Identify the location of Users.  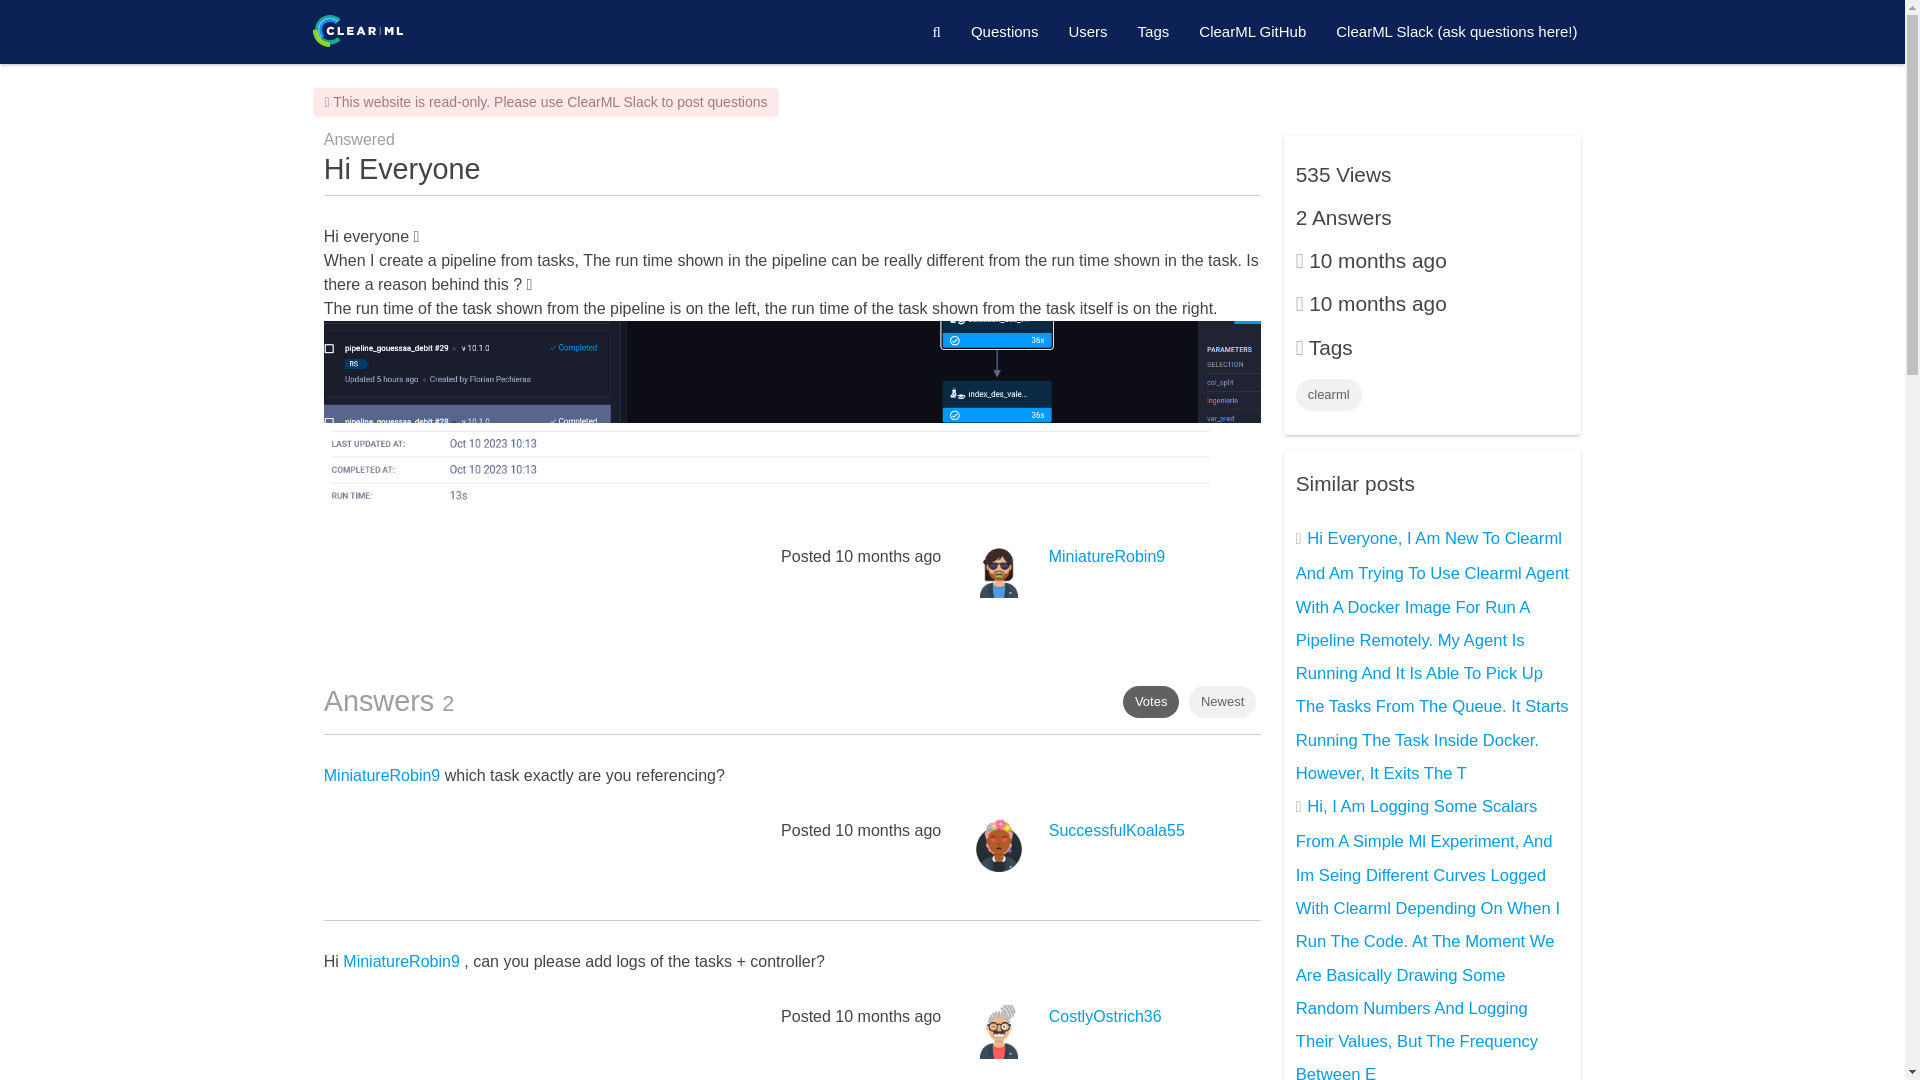
(1086, 32).